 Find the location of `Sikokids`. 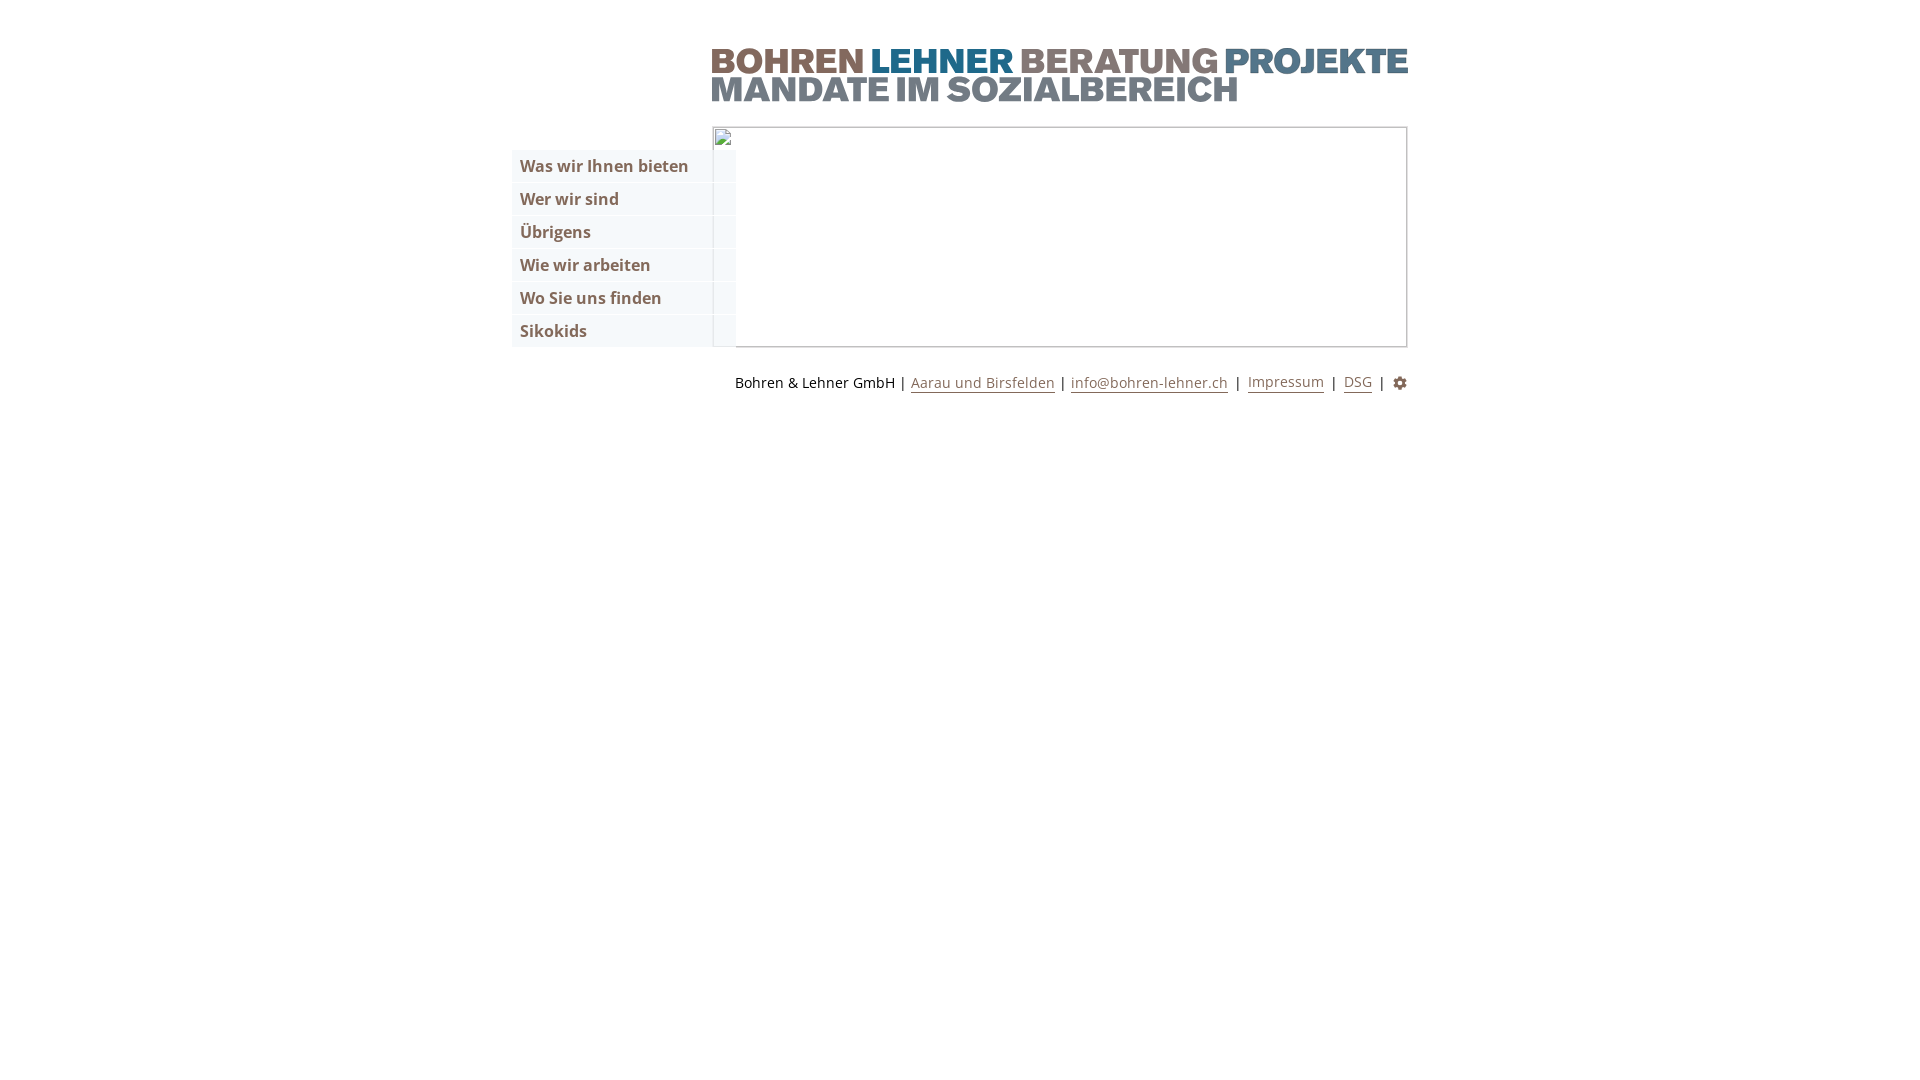

Sikokids is located at coordinates (624, 332).